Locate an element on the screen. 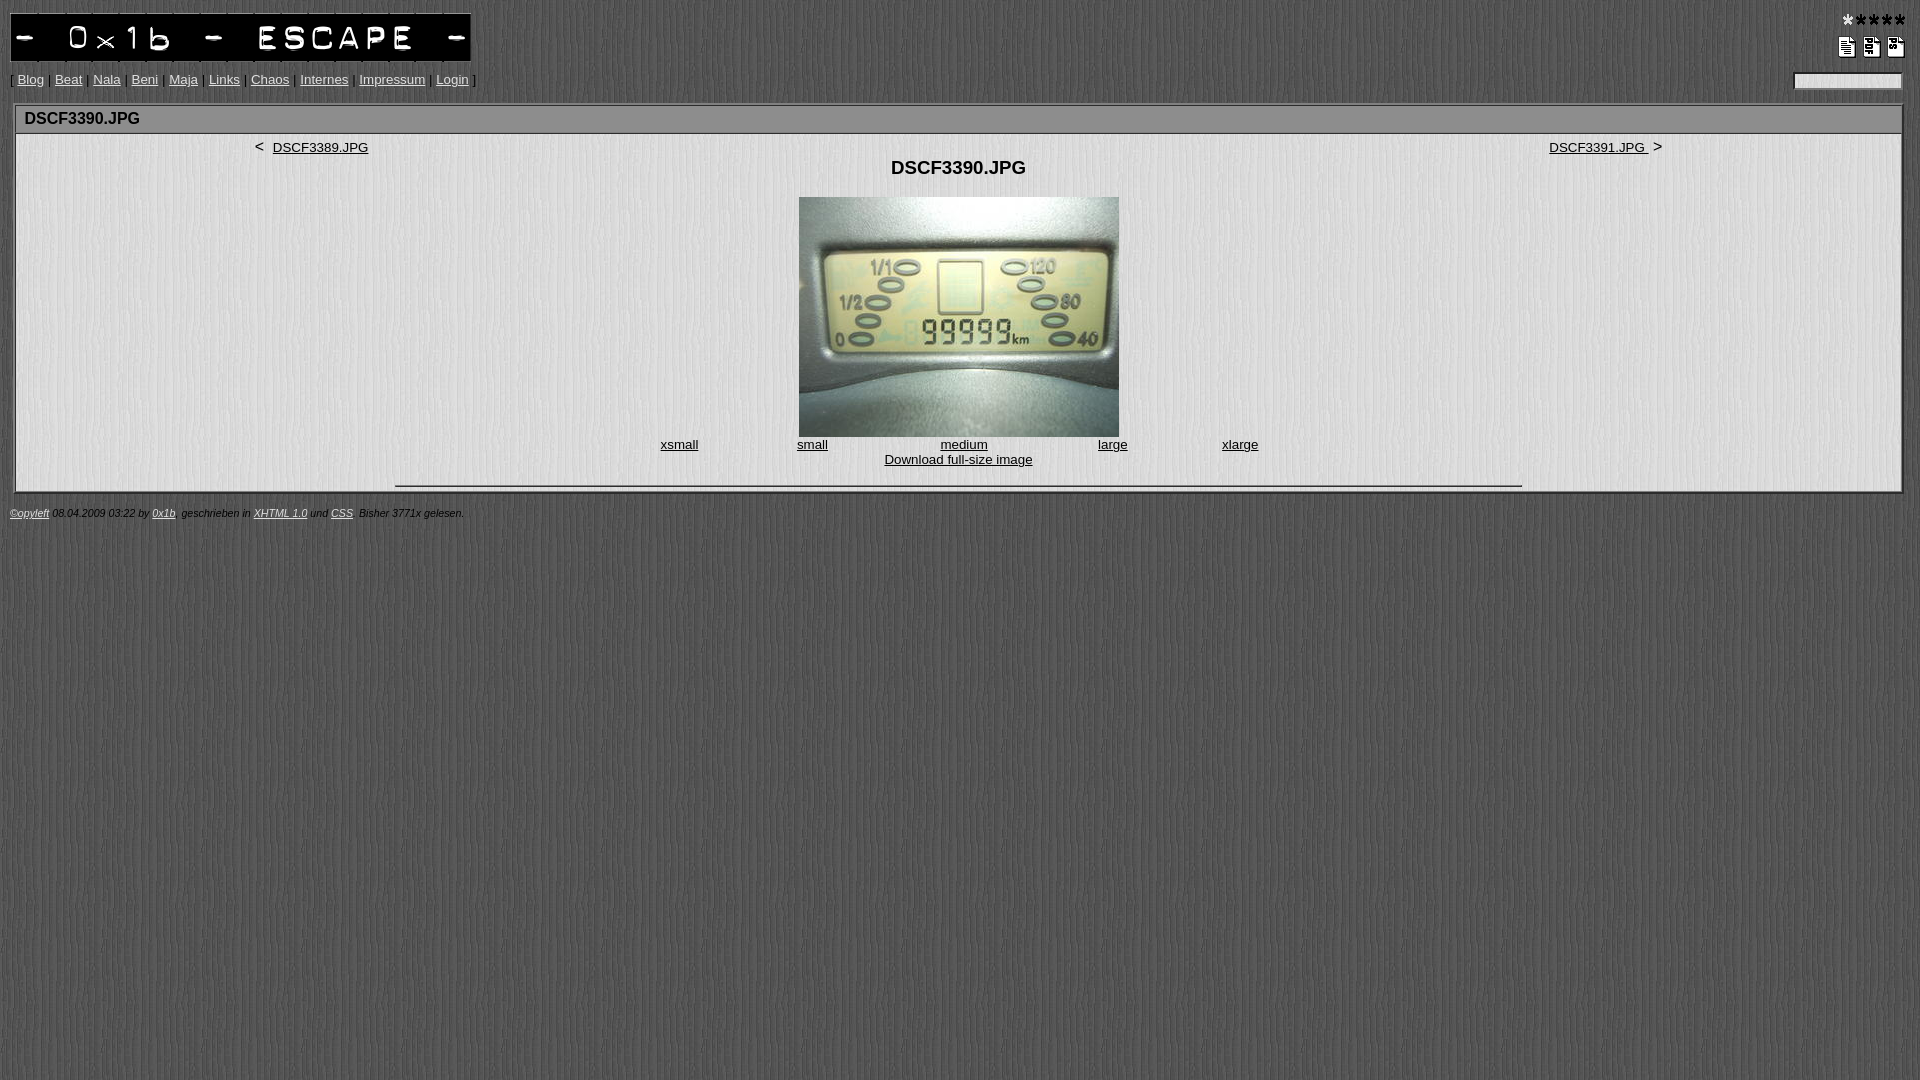  Beni is located at coordinates (146, 80).